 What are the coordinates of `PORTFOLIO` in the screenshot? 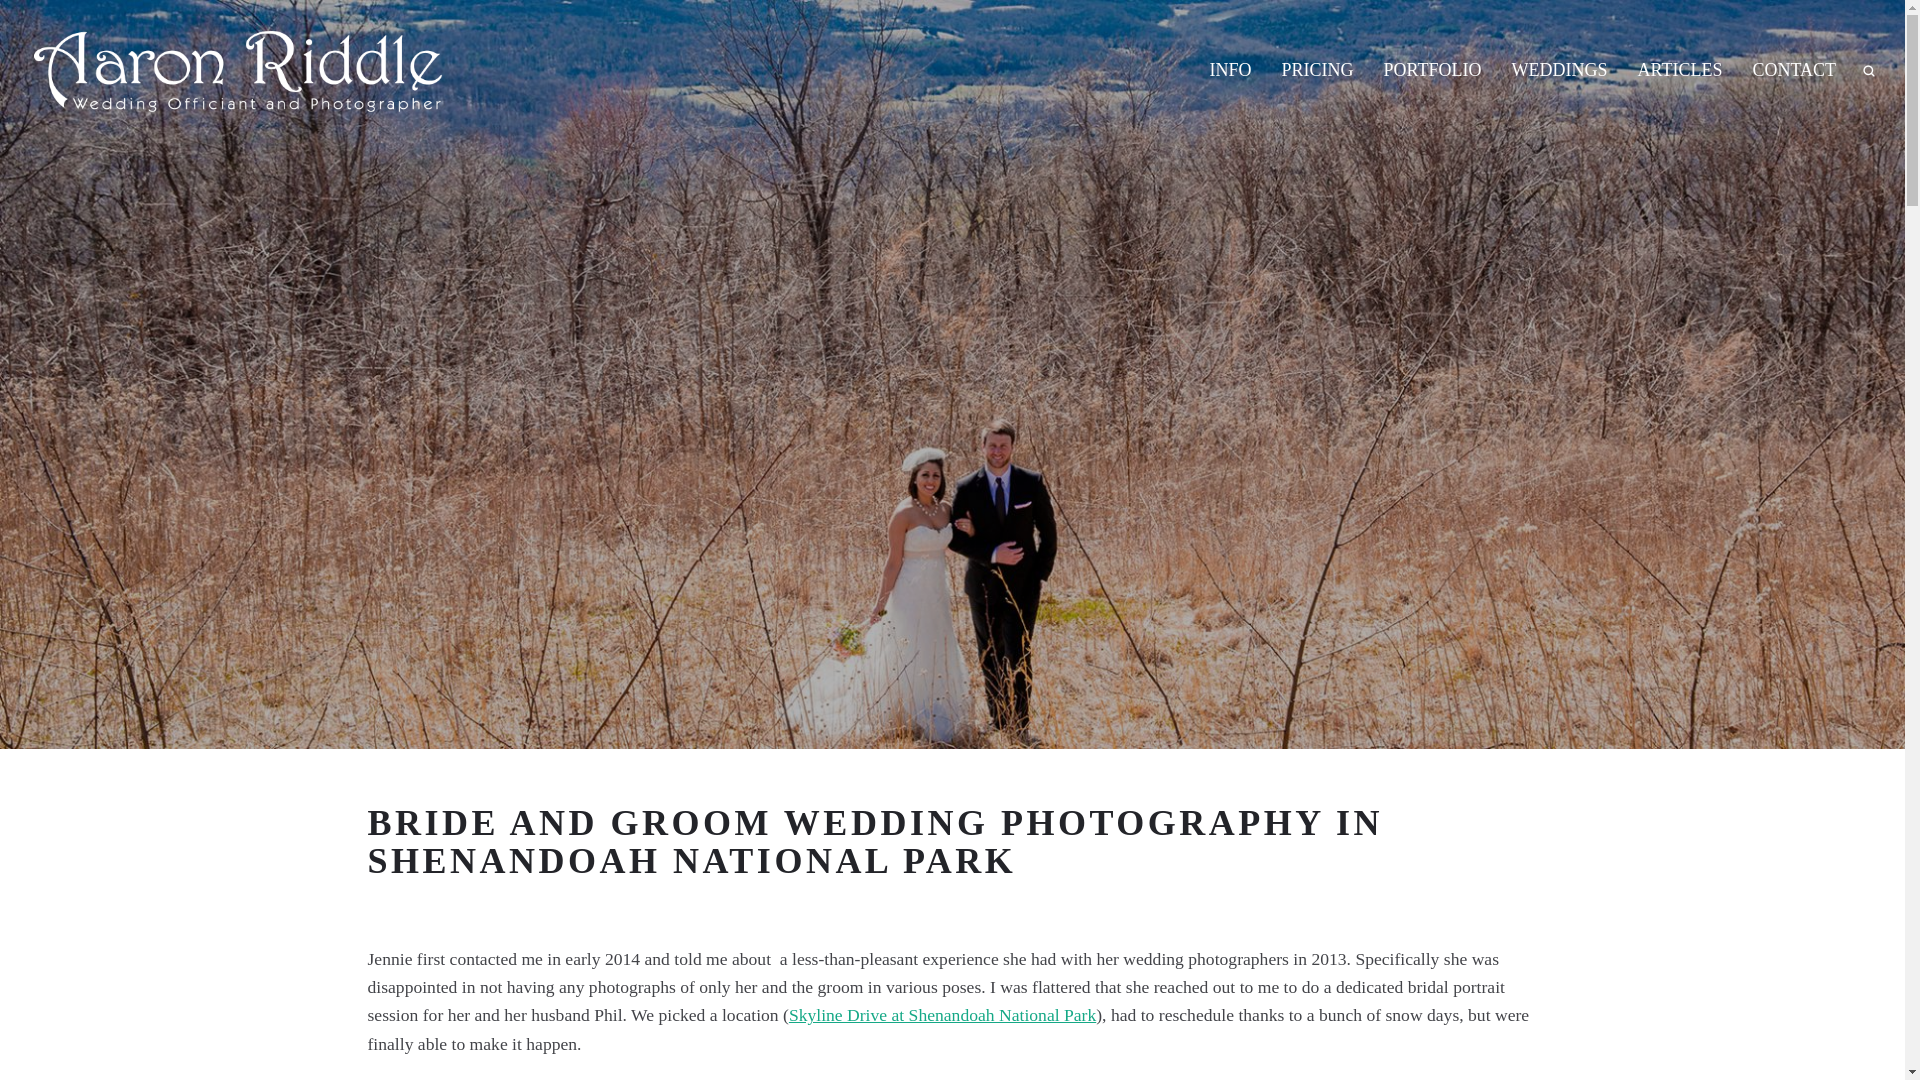 It's located at (1432, 70).